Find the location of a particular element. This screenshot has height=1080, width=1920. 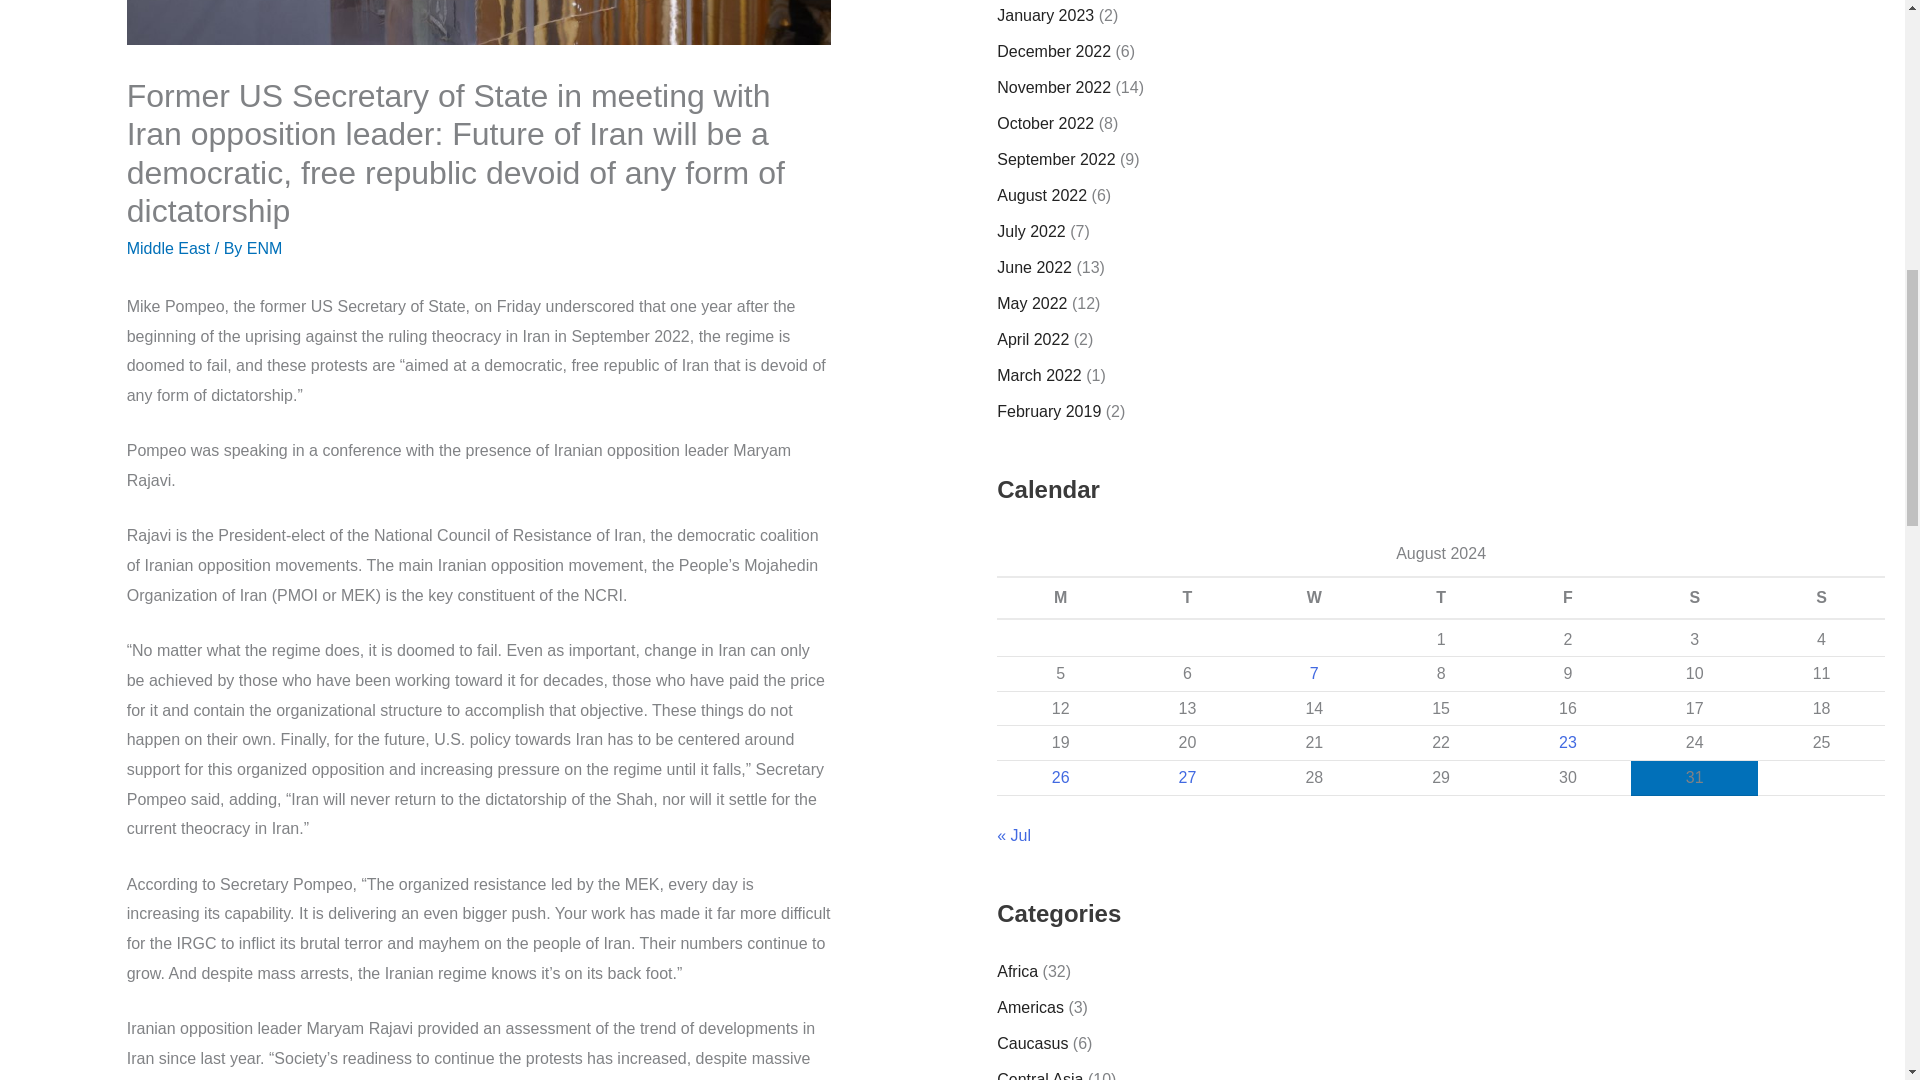

December 2022 is located at coordinates (1054, 52).